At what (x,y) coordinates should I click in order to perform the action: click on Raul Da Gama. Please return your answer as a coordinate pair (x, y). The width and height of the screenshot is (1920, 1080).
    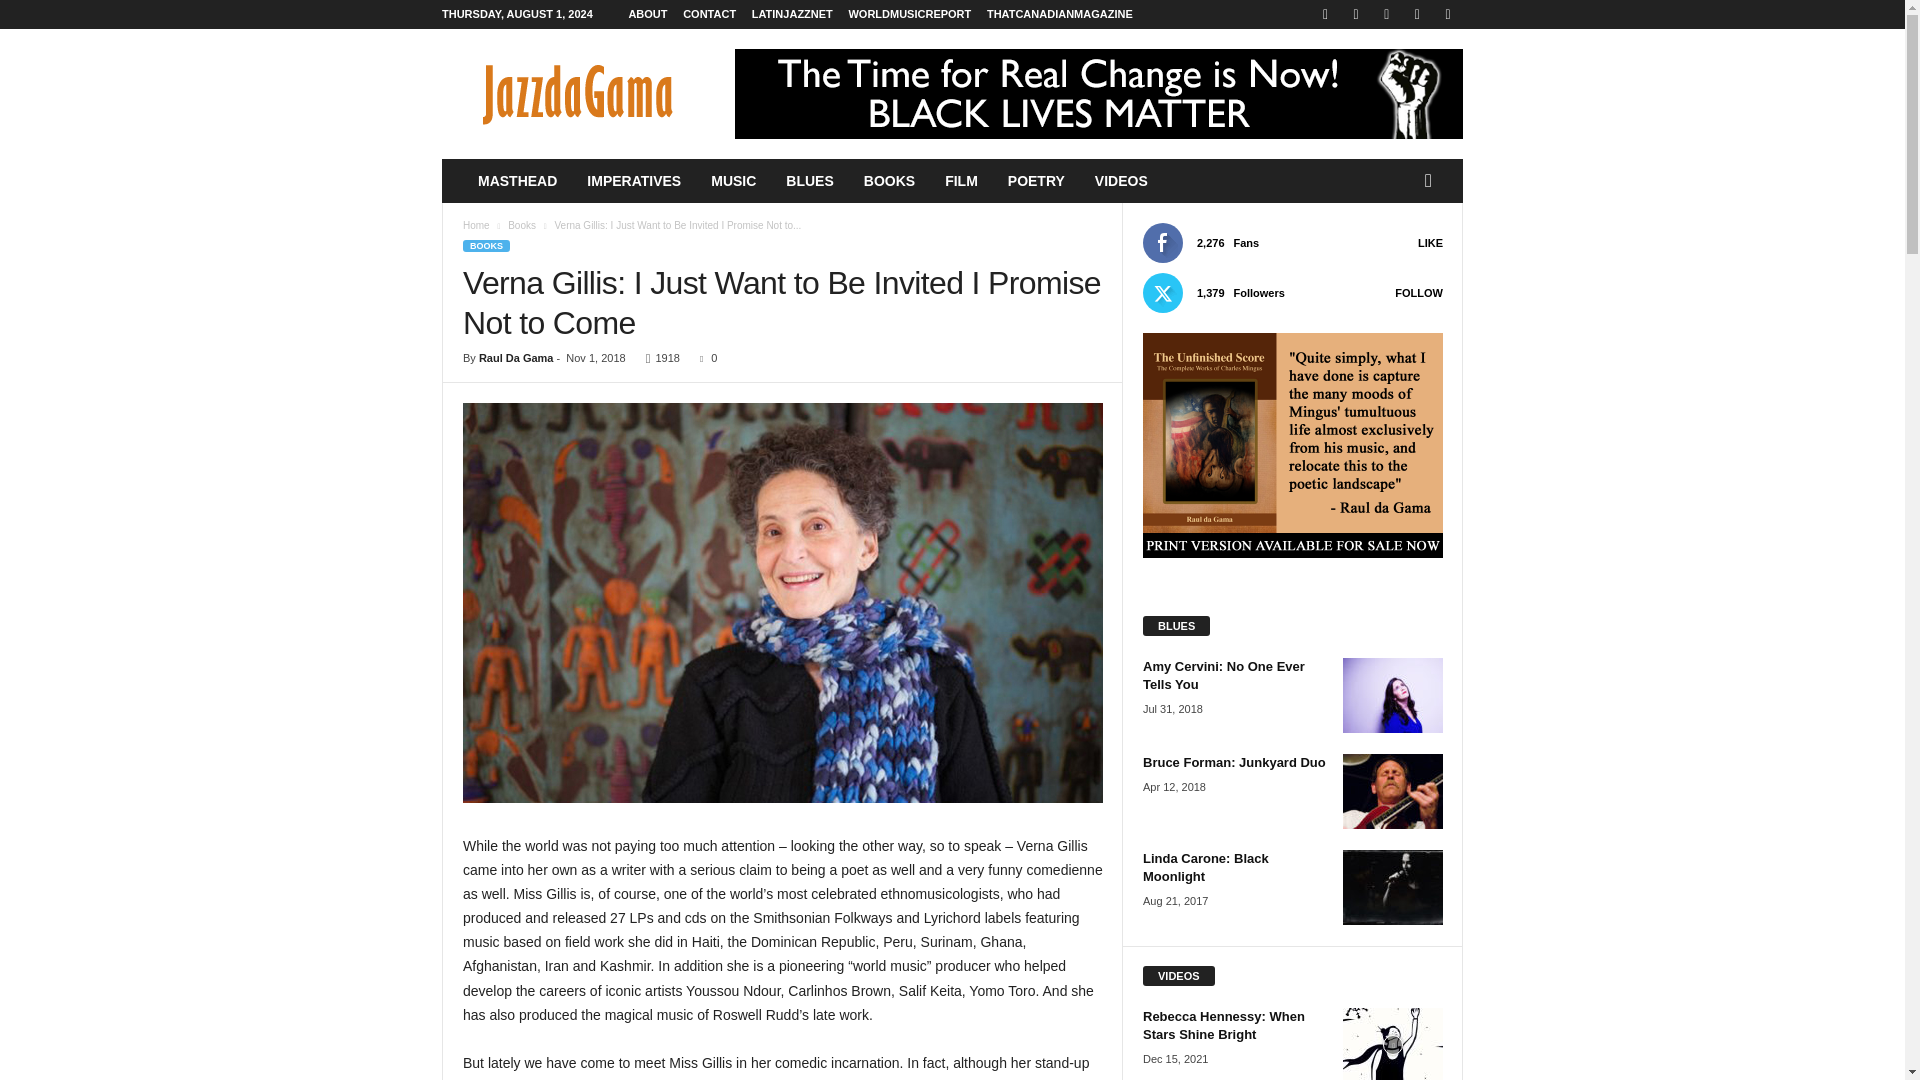
    Looking at the image, I should click on (516, 358).